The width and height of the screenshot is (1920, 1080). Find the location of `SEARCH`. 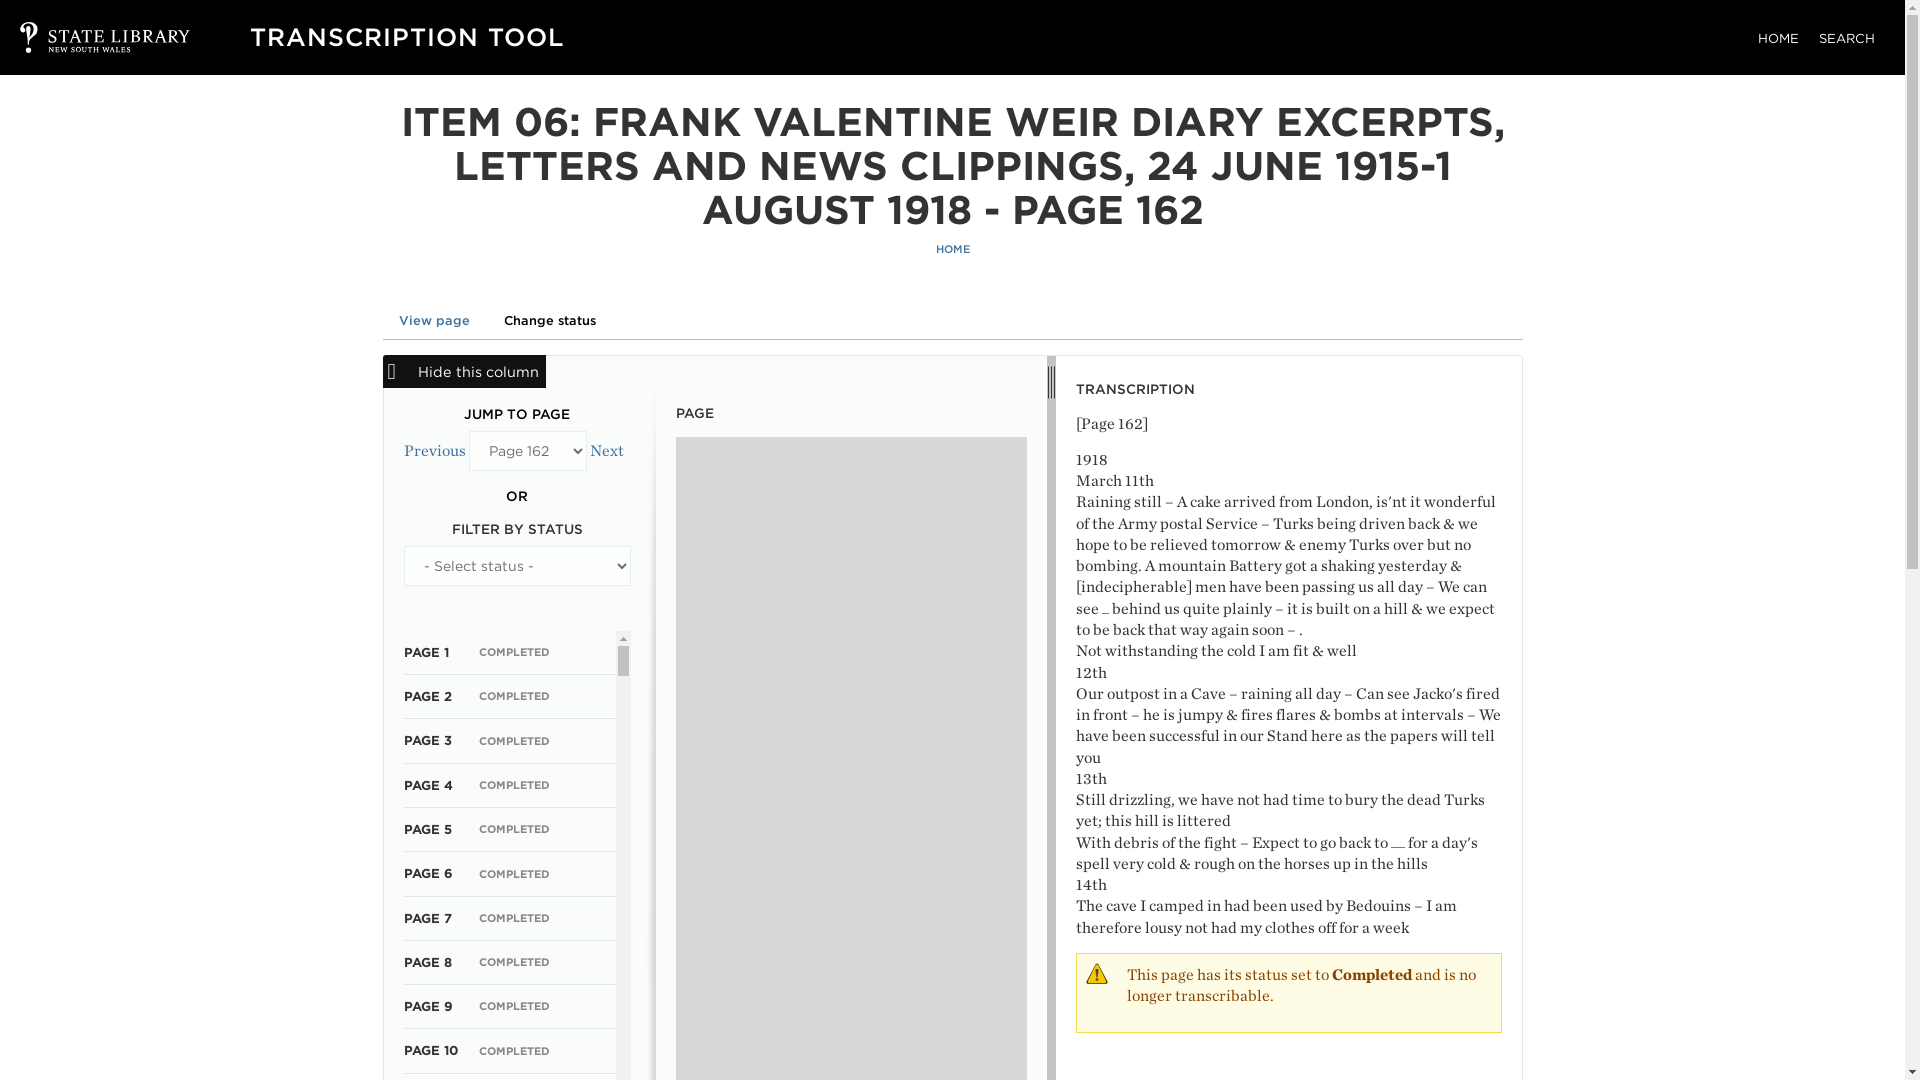

SEARCH is located at coordinates (1846, 38).